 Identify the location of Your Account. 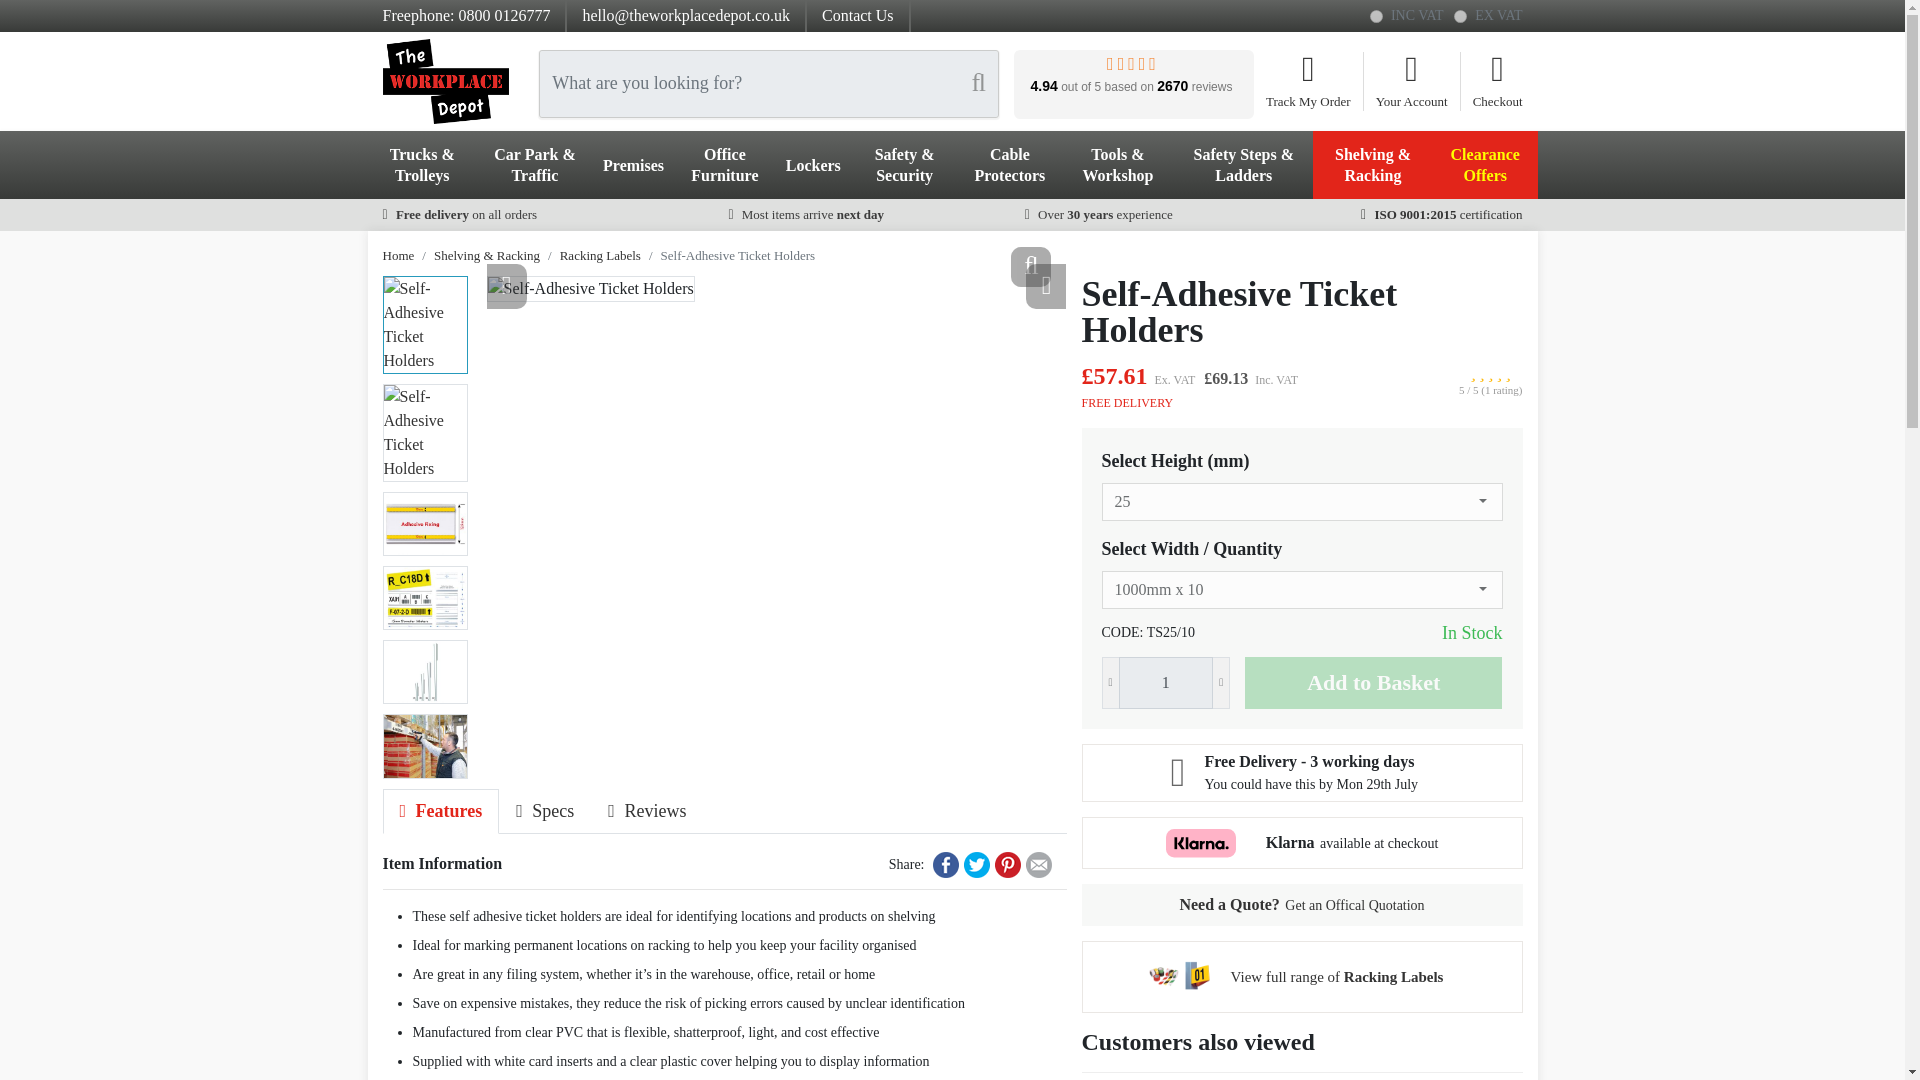
(1418, 82).